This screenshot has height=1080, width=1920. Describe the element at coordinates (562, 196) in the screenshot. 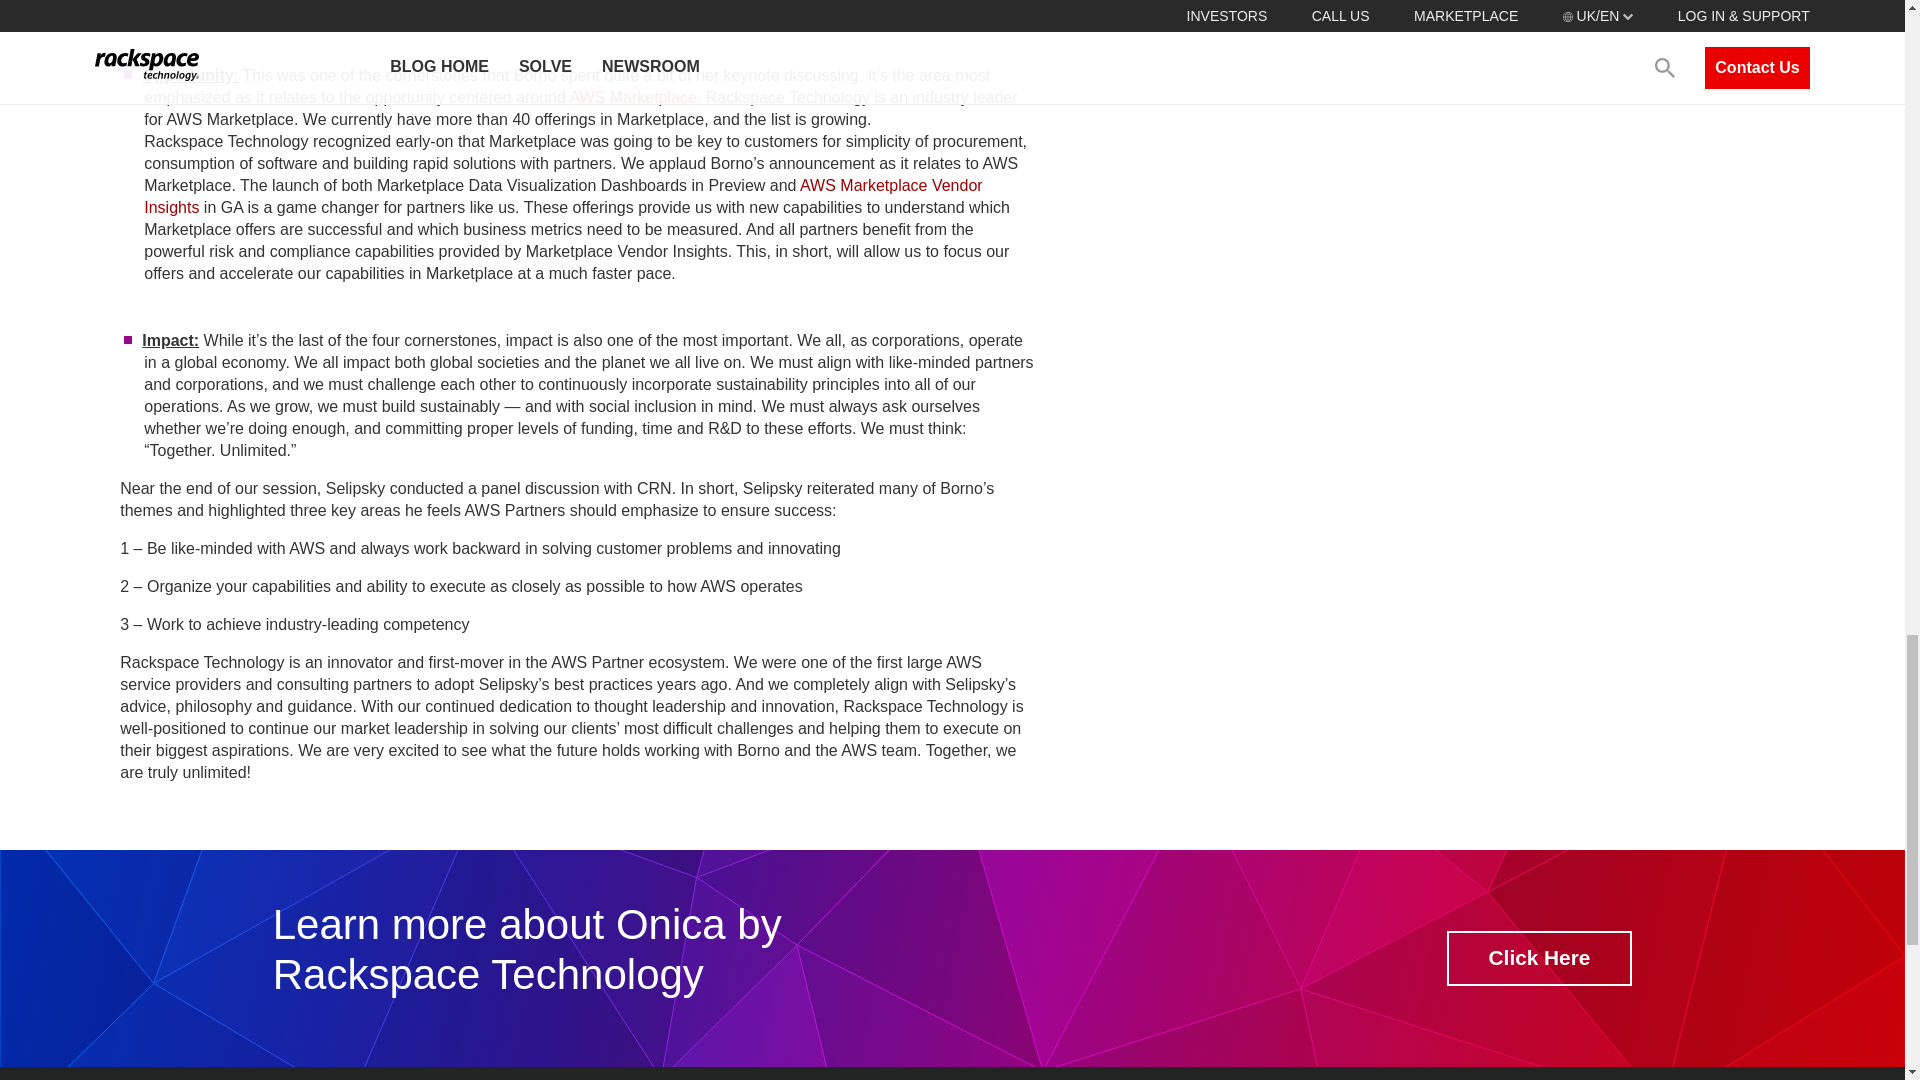

I see `AWS Marketplace Vendor Insights` at that location.